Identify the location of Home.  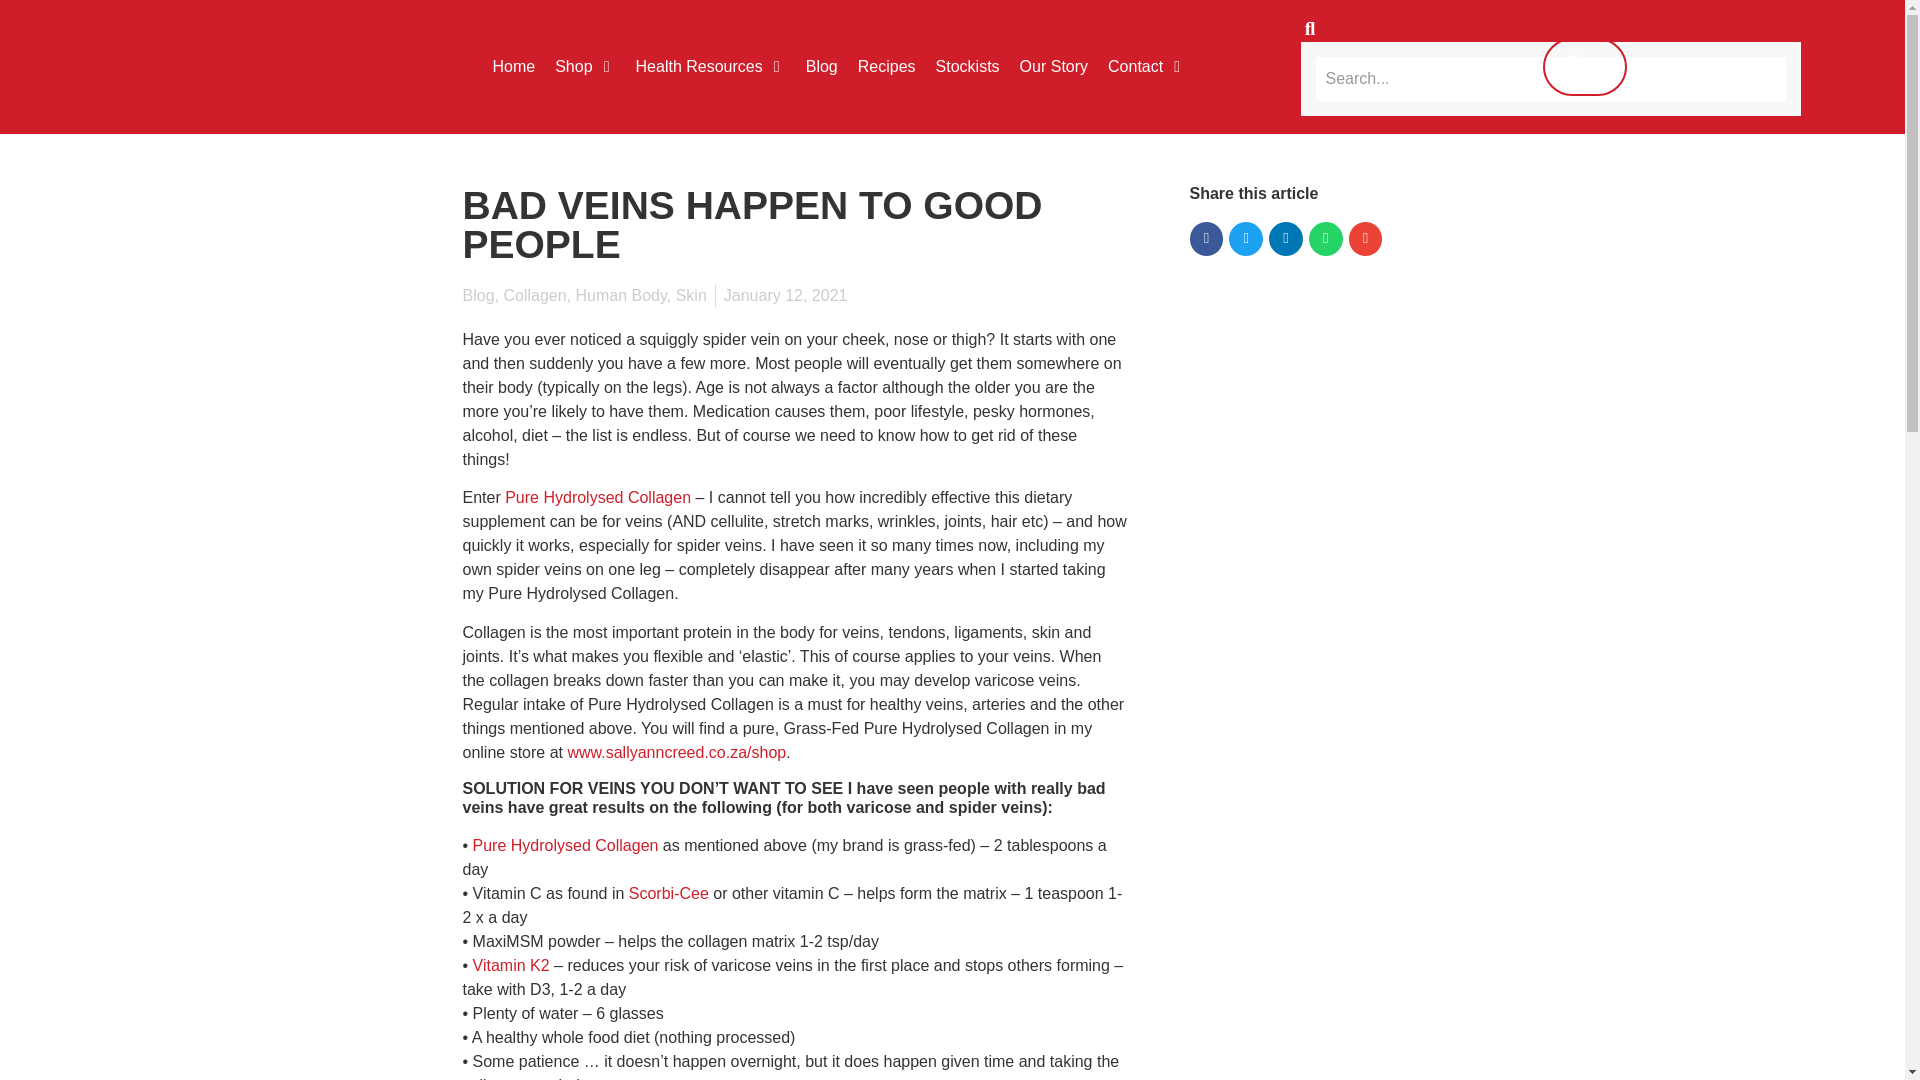
(513, 66).